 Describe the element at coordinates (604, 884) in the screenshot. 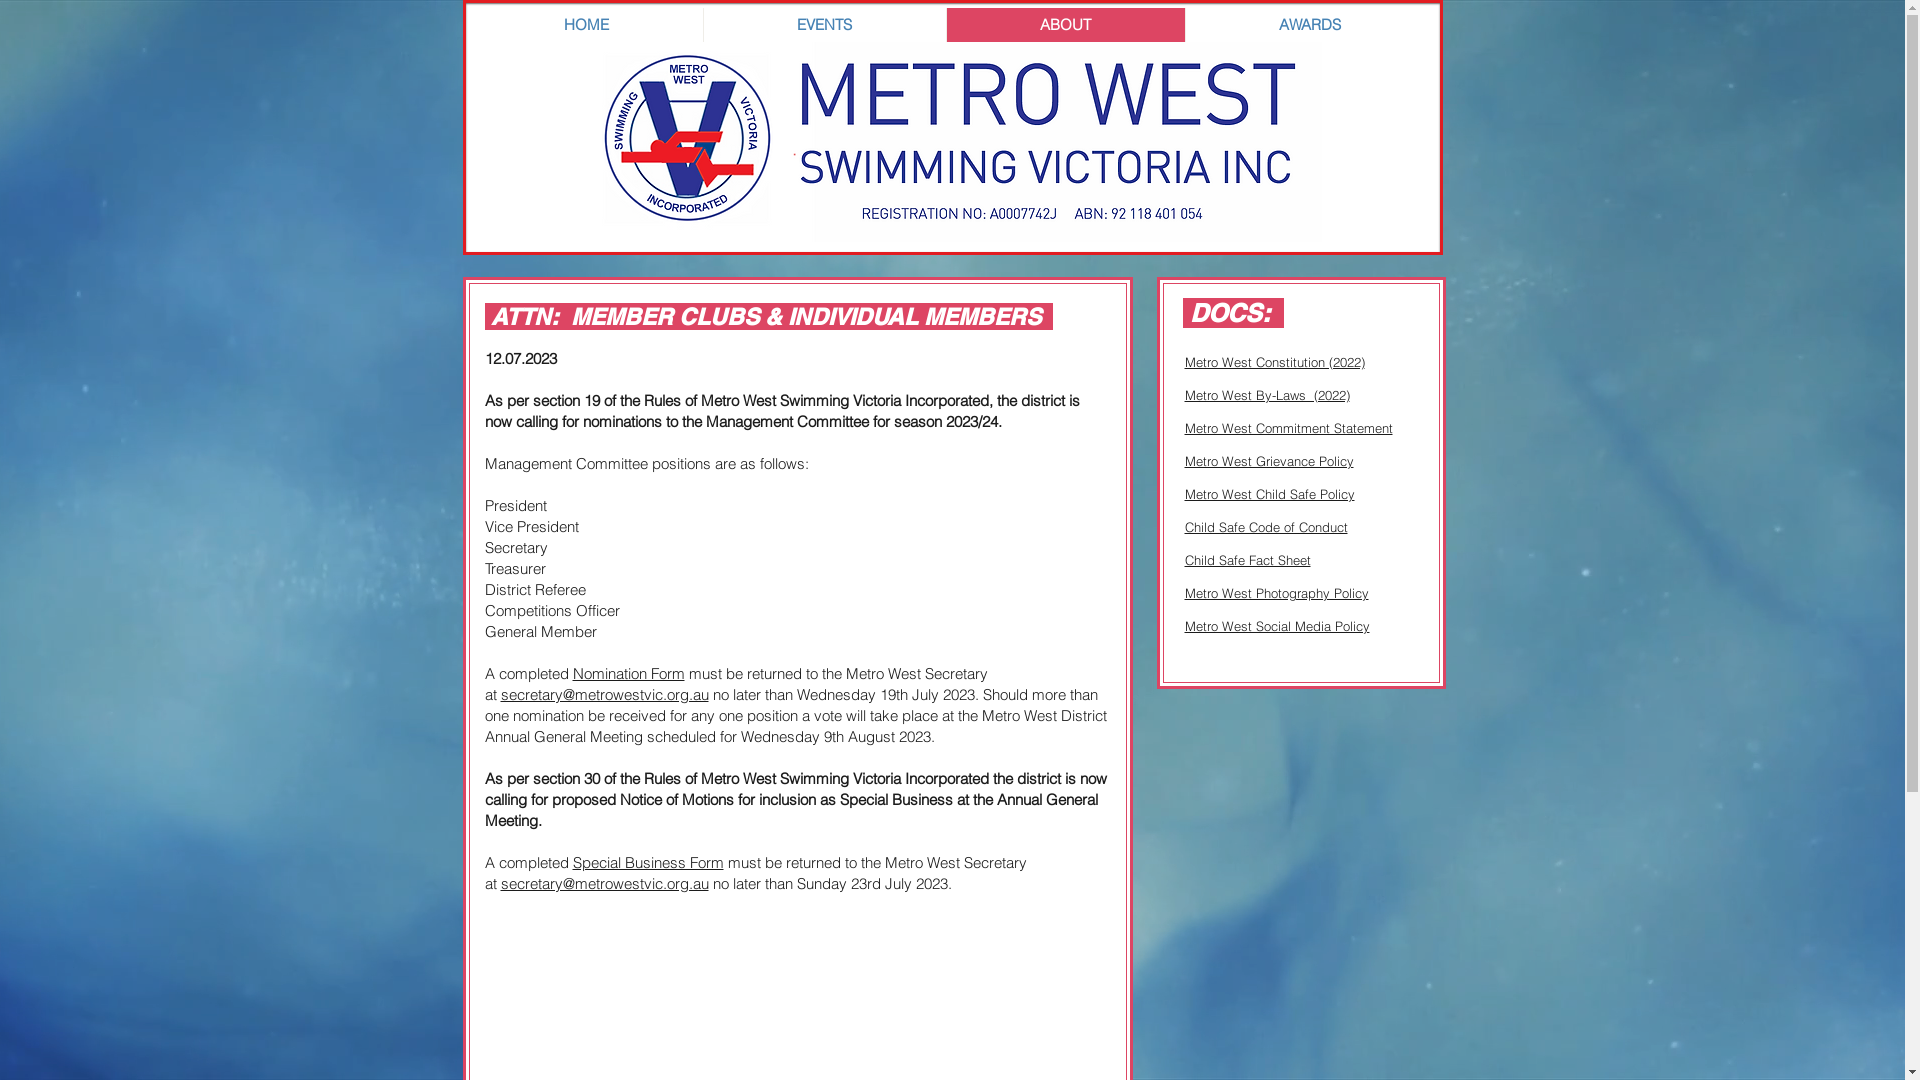

I see `secretary@metrowestvic.org.au` at that location.